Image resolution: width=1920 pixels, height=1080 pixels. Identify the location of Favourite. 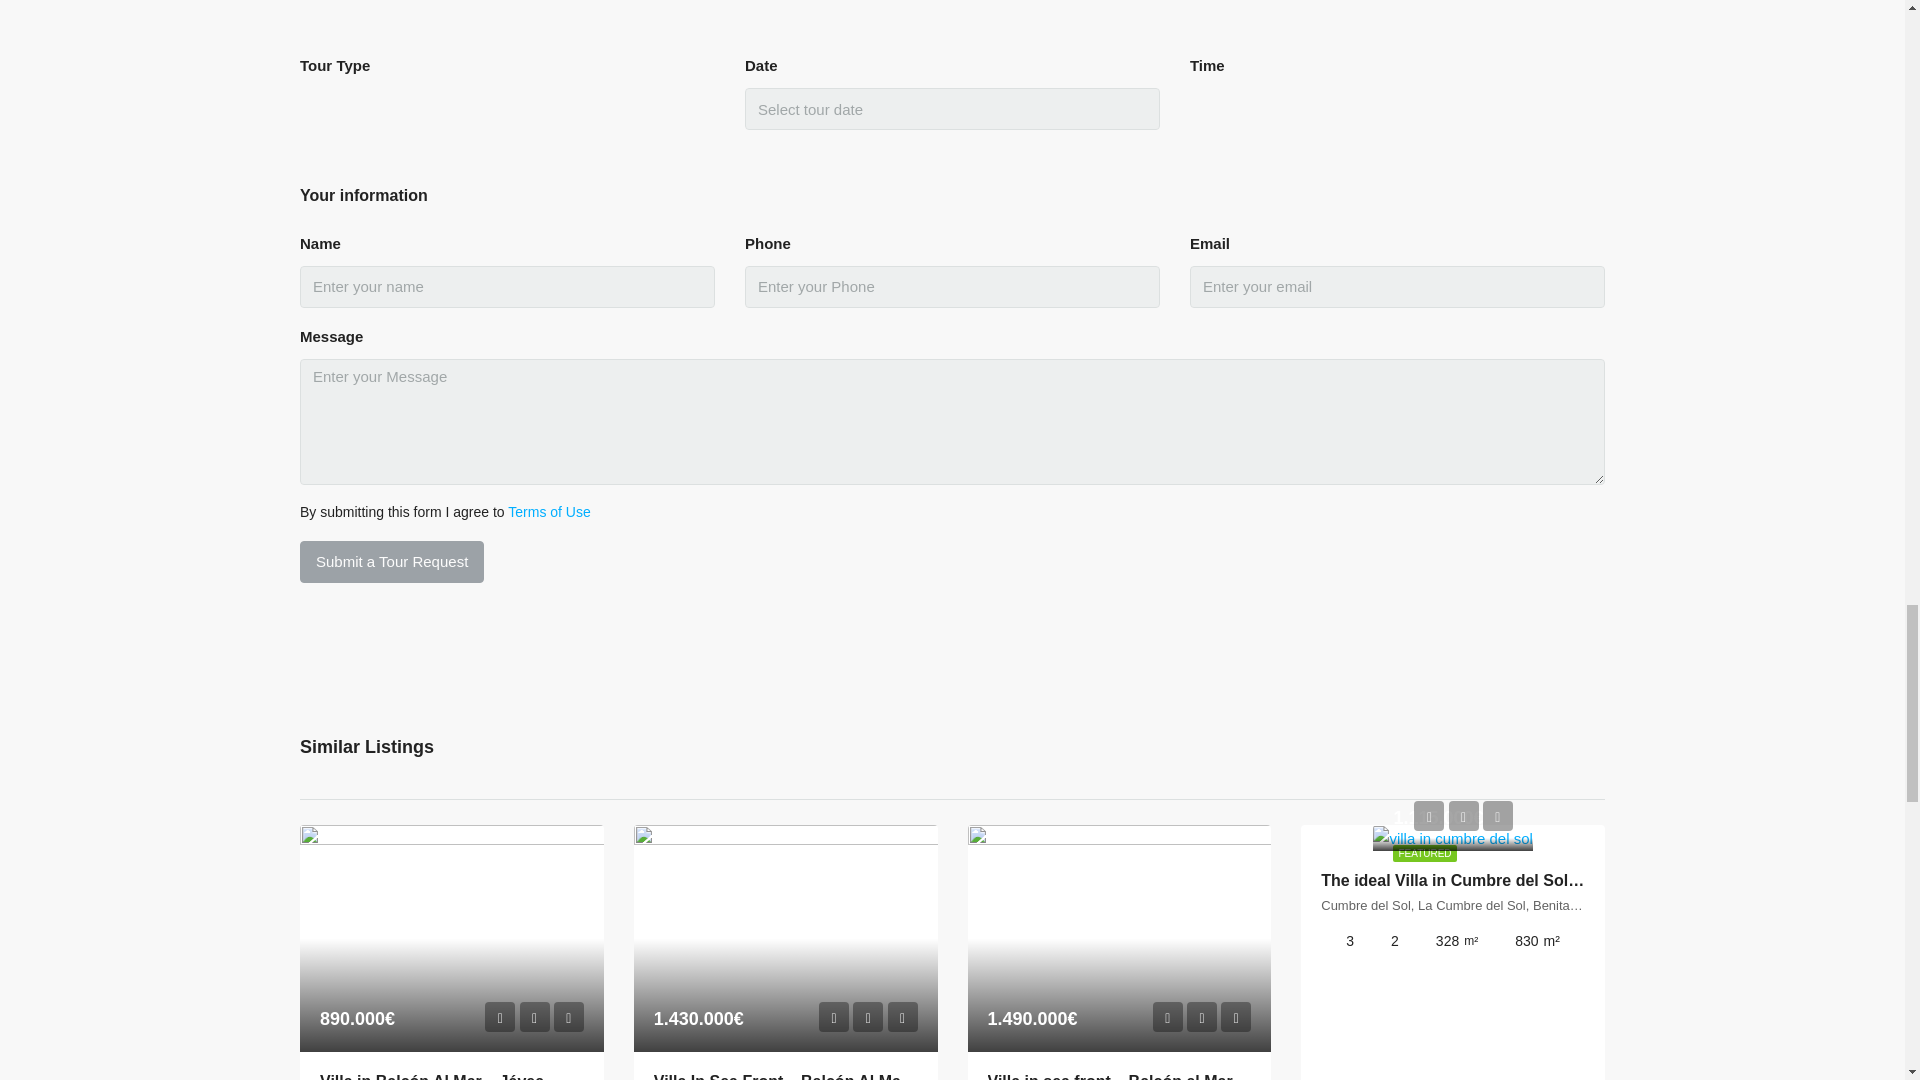
(534, 1017).